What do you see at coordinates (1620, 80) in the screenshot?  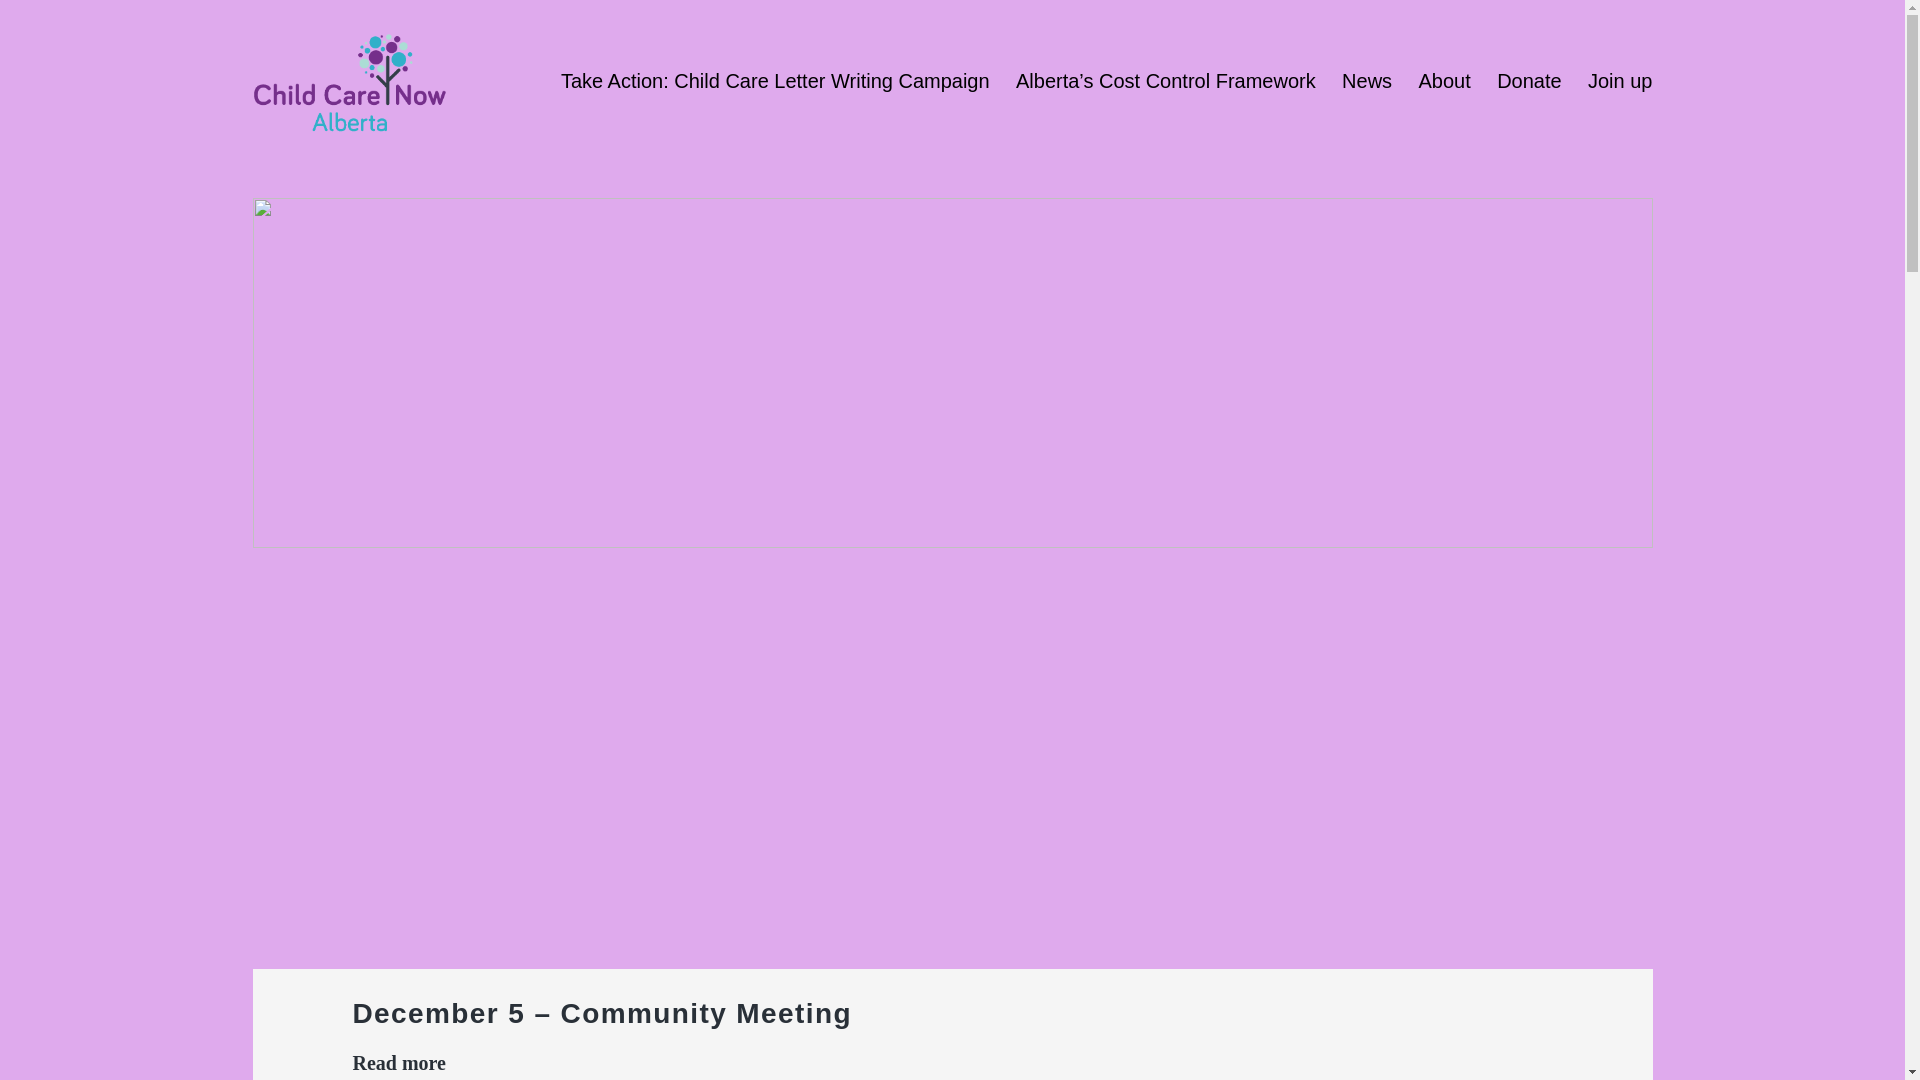 I see `Join up` at bounding box center [1620, 80].